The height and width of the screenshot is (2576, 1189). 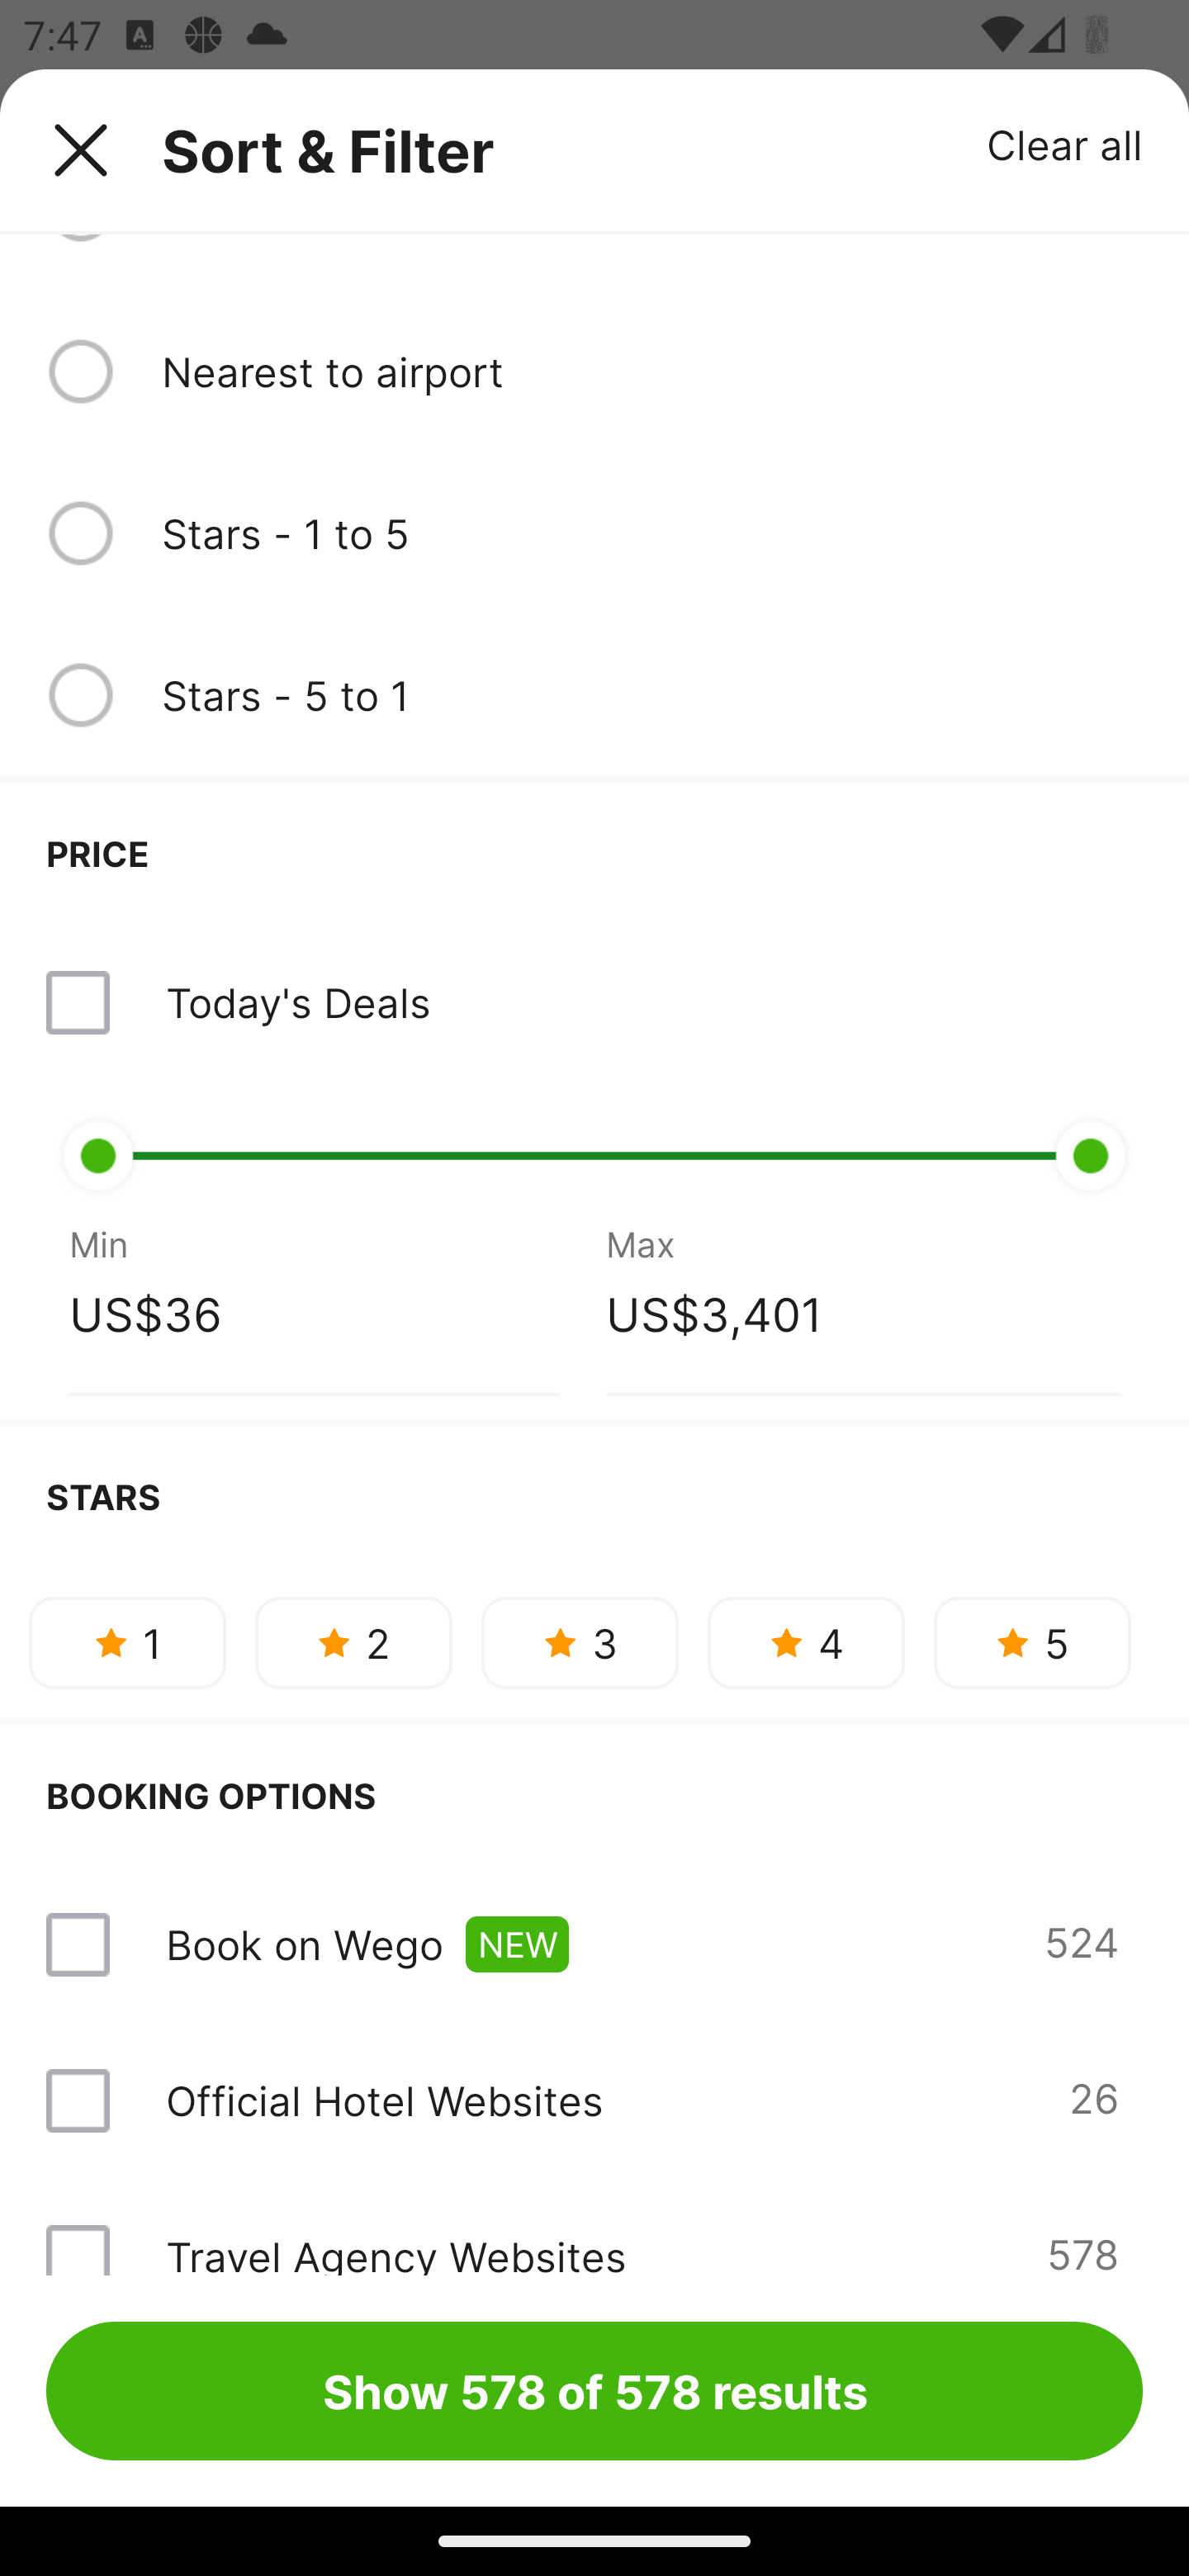 I want to click on Travel Agency Websites, so click(x=395, y=2251).